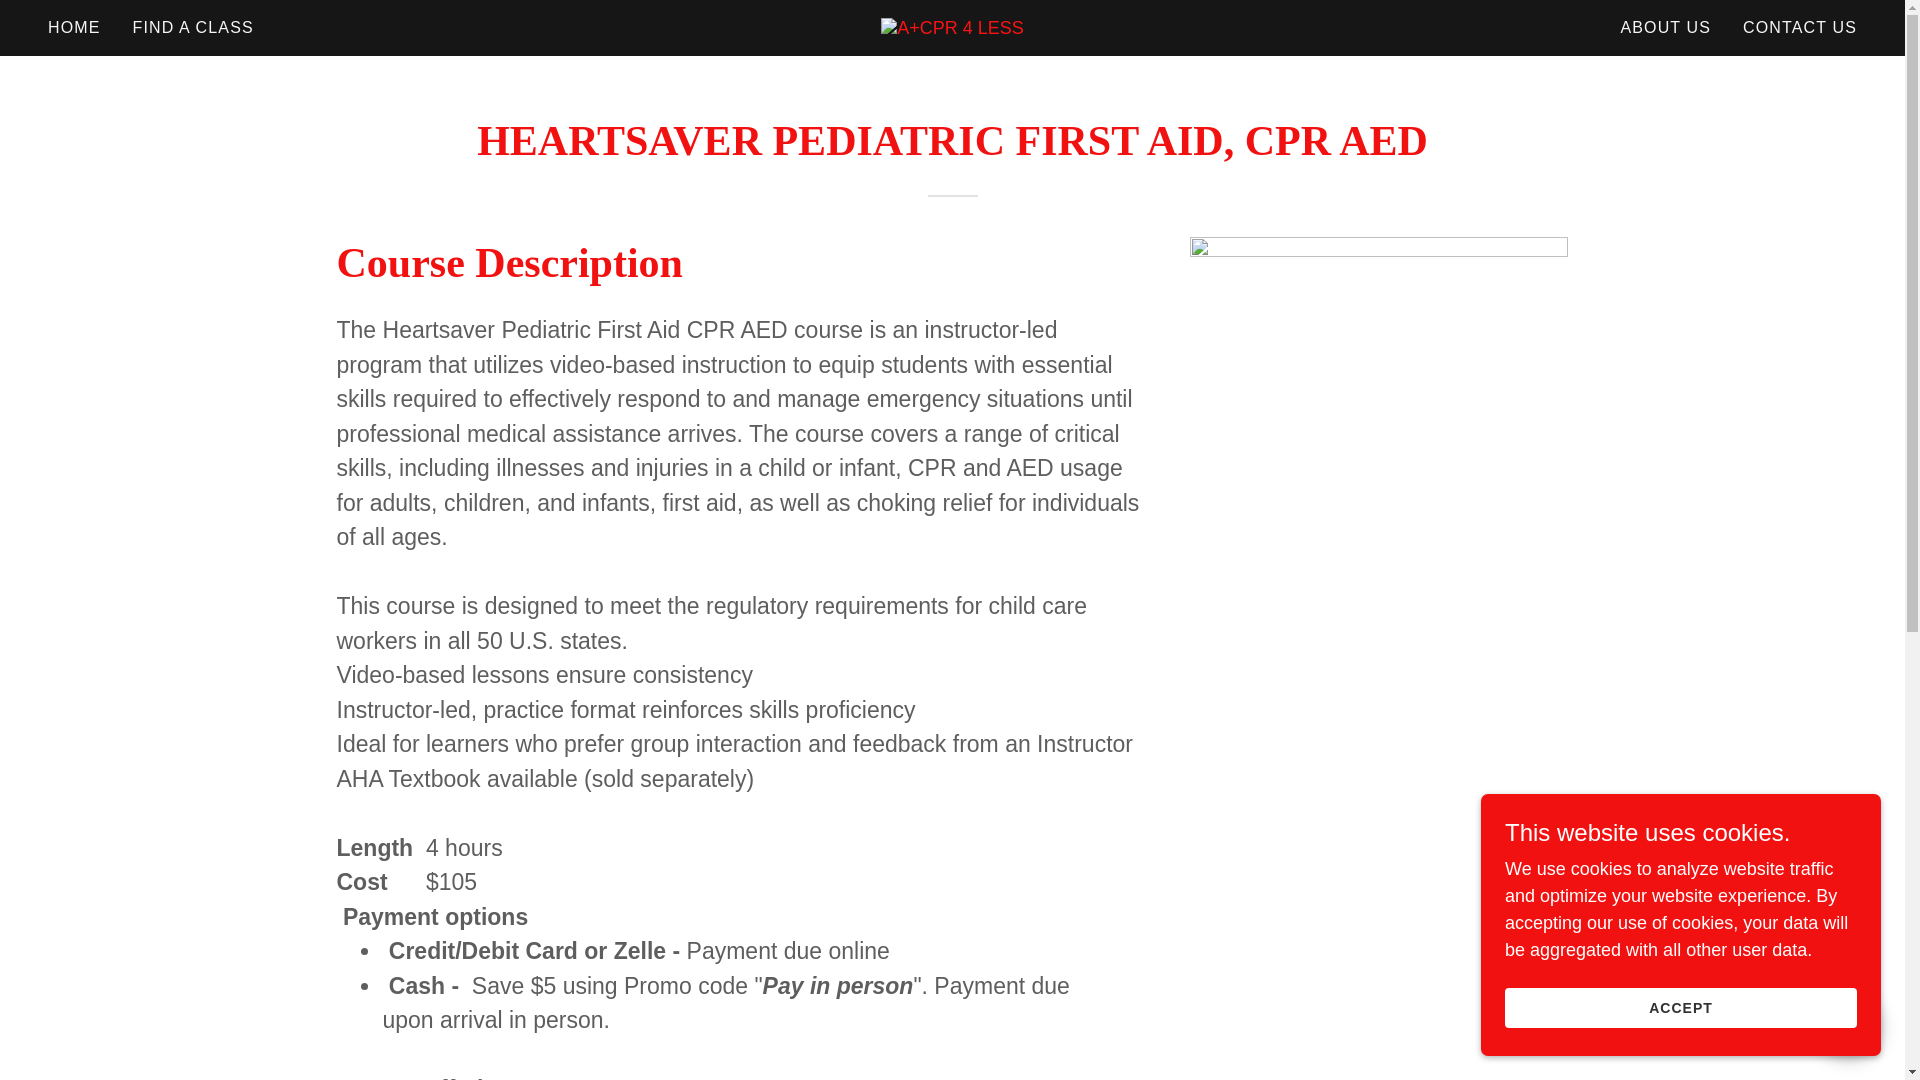 This screenshot has height=1080, width=1920. What do you see at coordinates (192, 28) in the screenshot?
I see `FIND A CLASS` at bounding box center [192, 28].